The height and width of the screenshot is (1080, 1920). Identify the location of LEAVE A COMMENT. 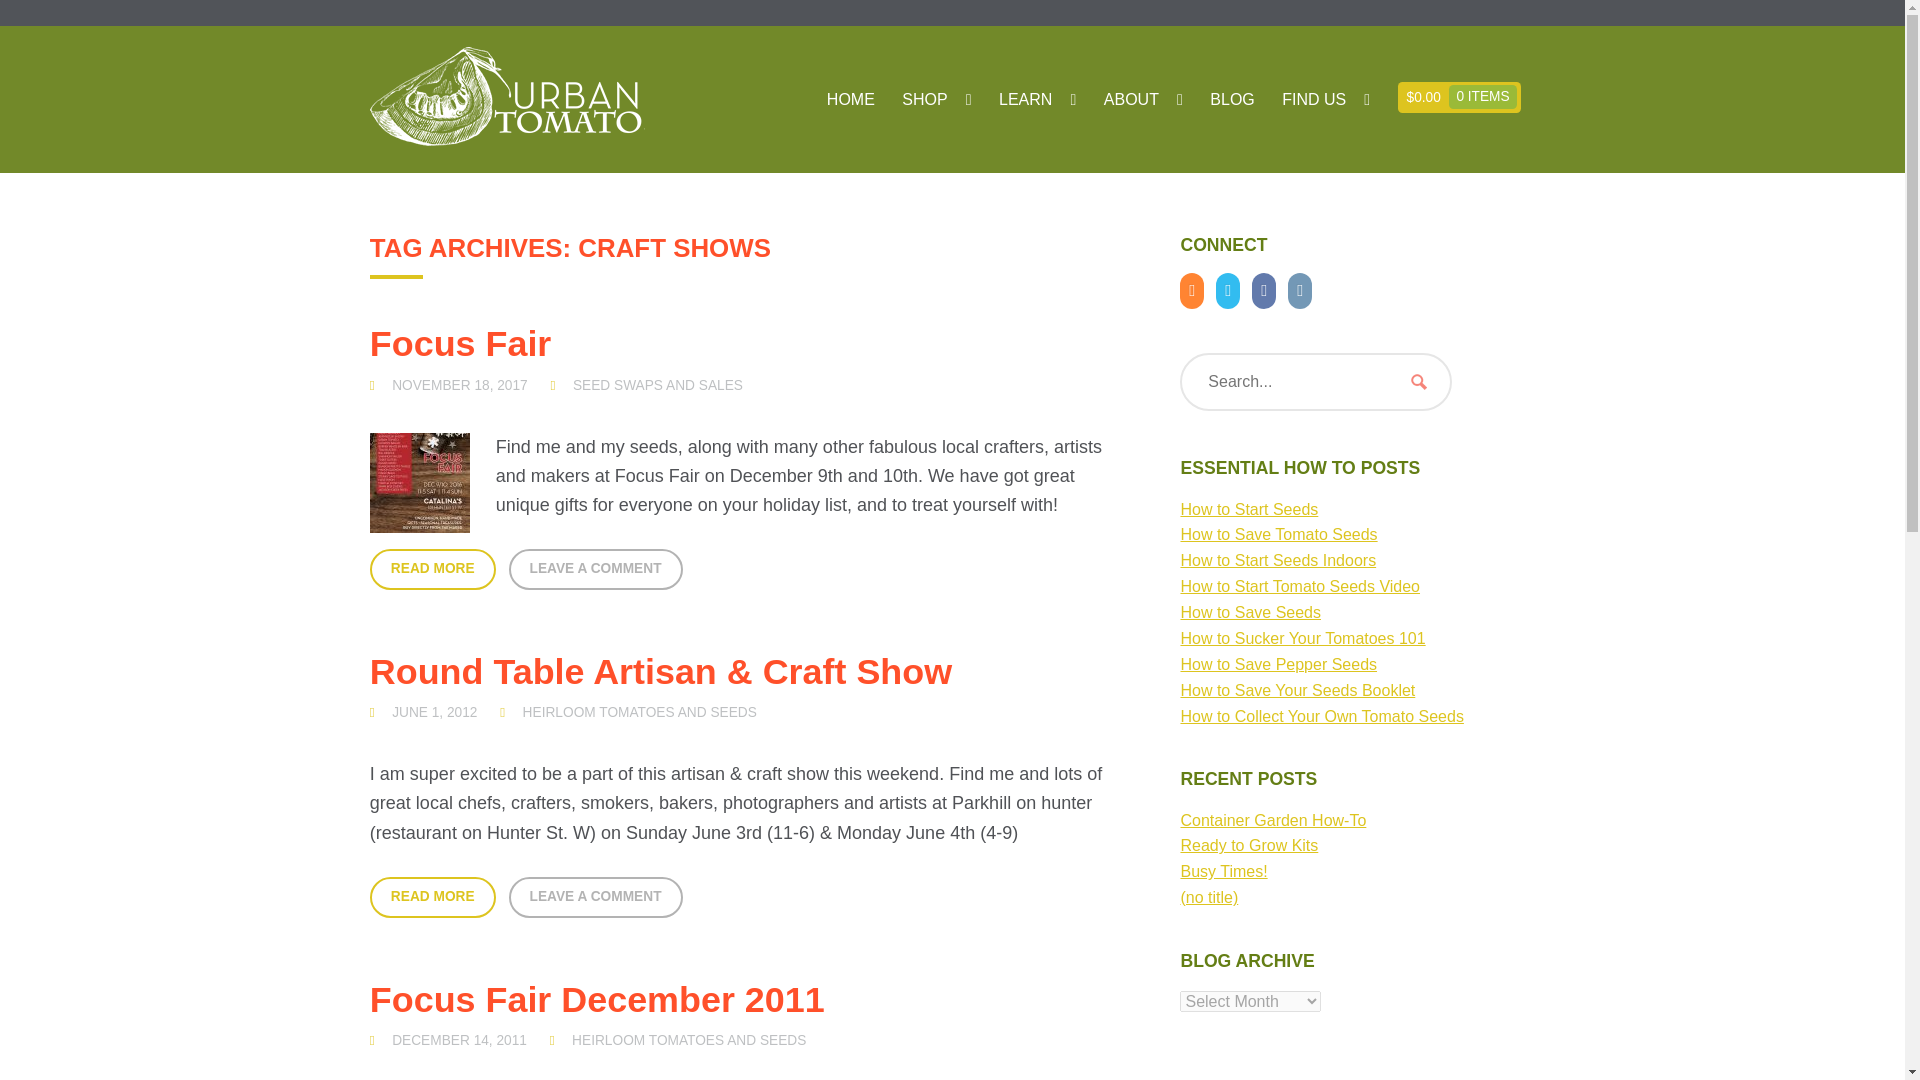
(596, 568).